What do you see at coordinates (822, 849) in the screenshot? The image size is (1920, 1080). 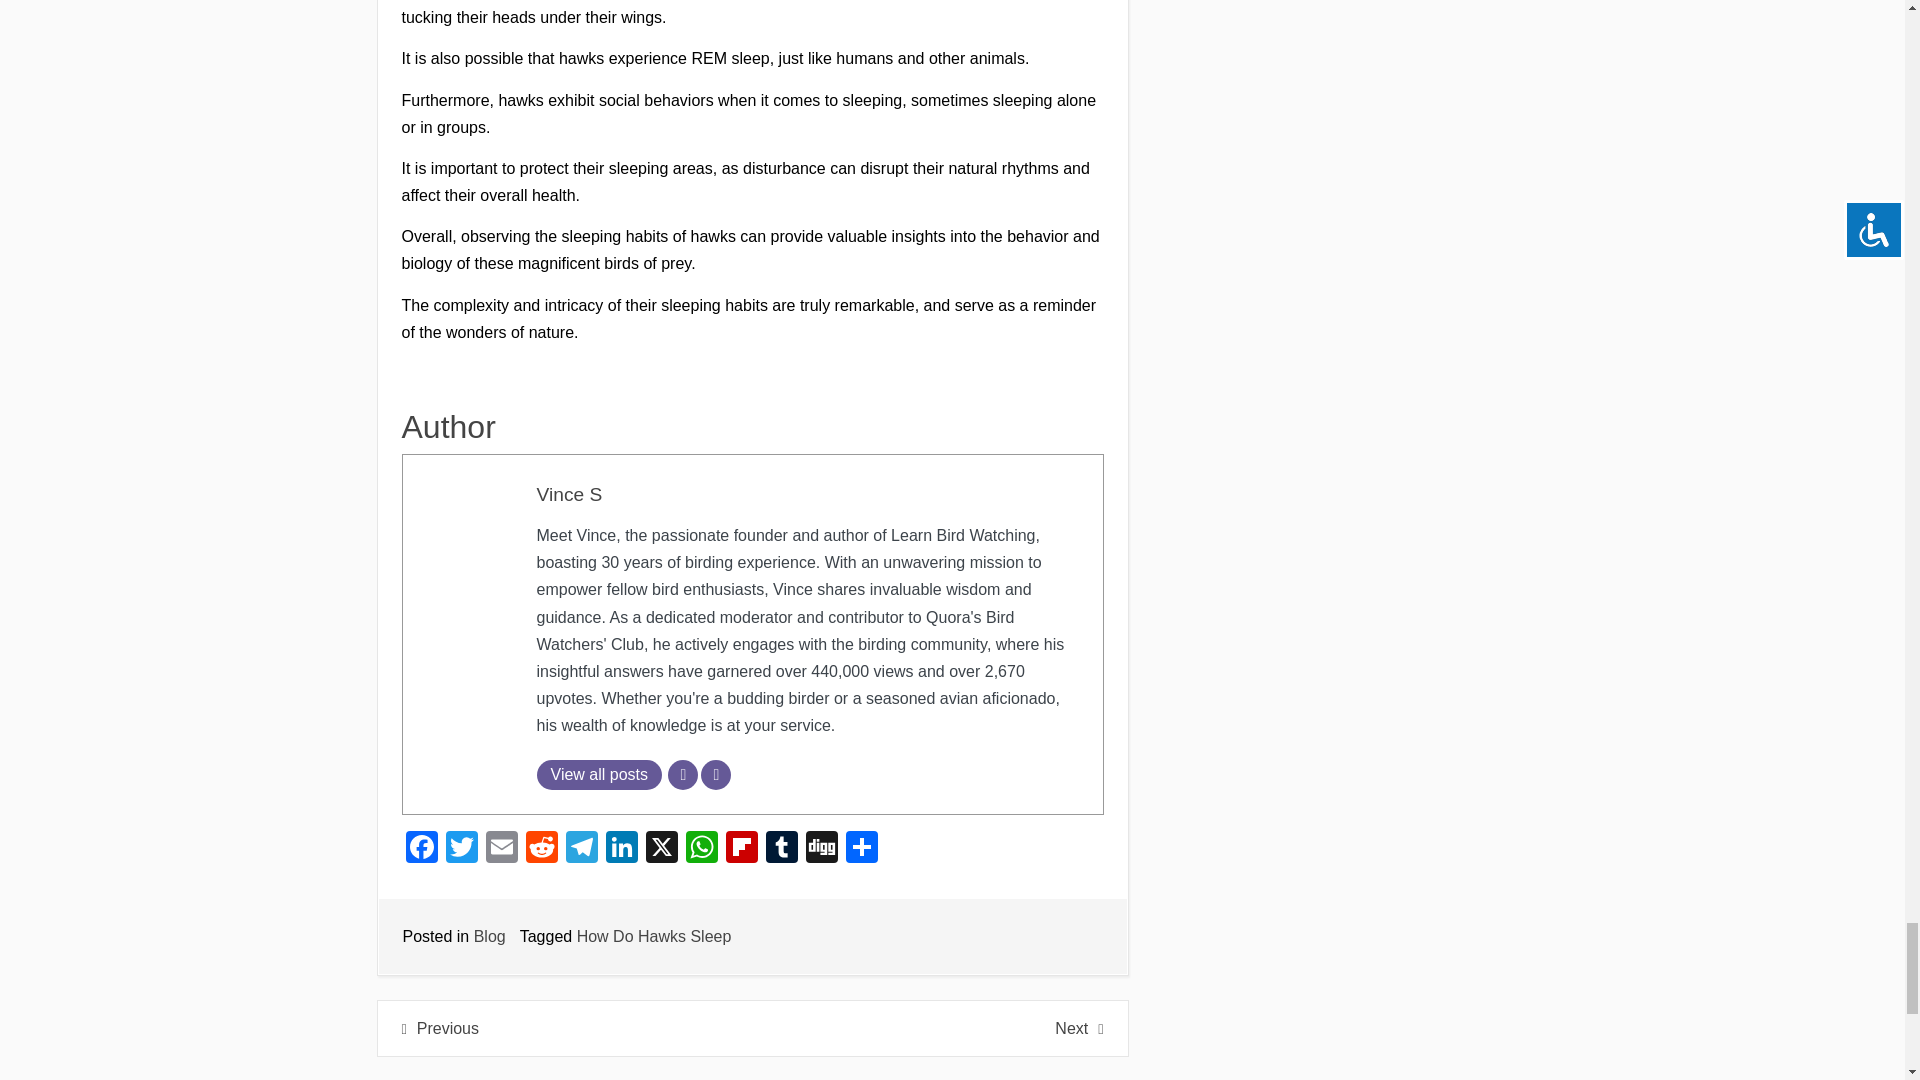 I see `Digg` at bounding box center [822, 849].